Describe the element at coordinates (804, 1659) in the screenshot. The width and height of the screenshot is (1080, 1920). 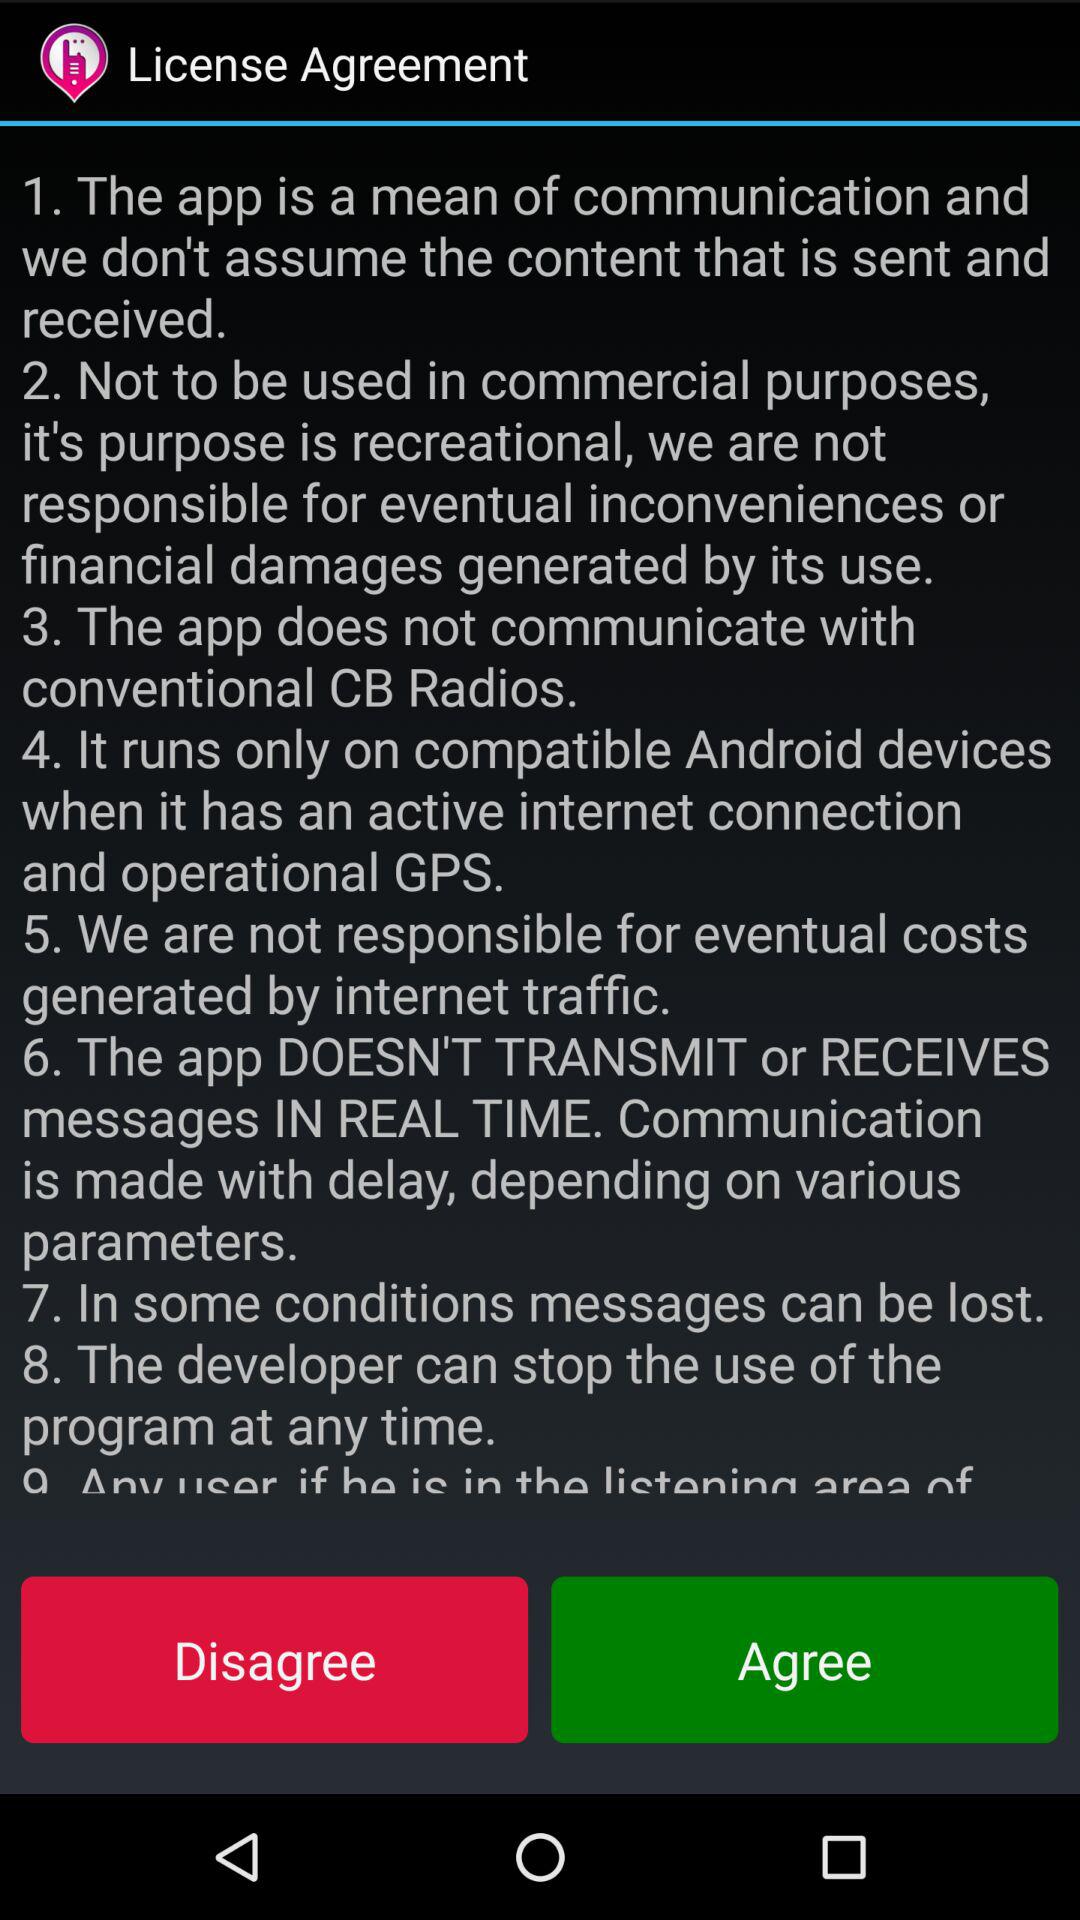
I see `launch the icon below 1 the app` at that location.